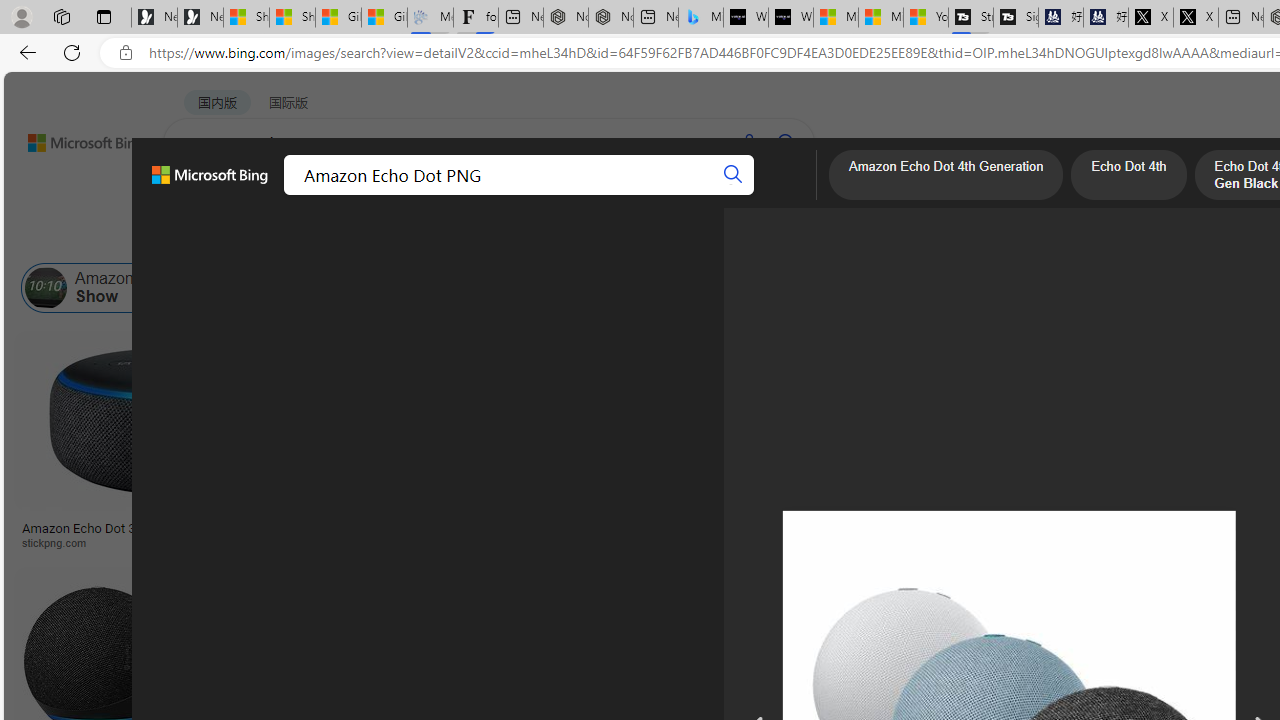  I want to click on stickpng.herokuapp.com, so click(600, 542).